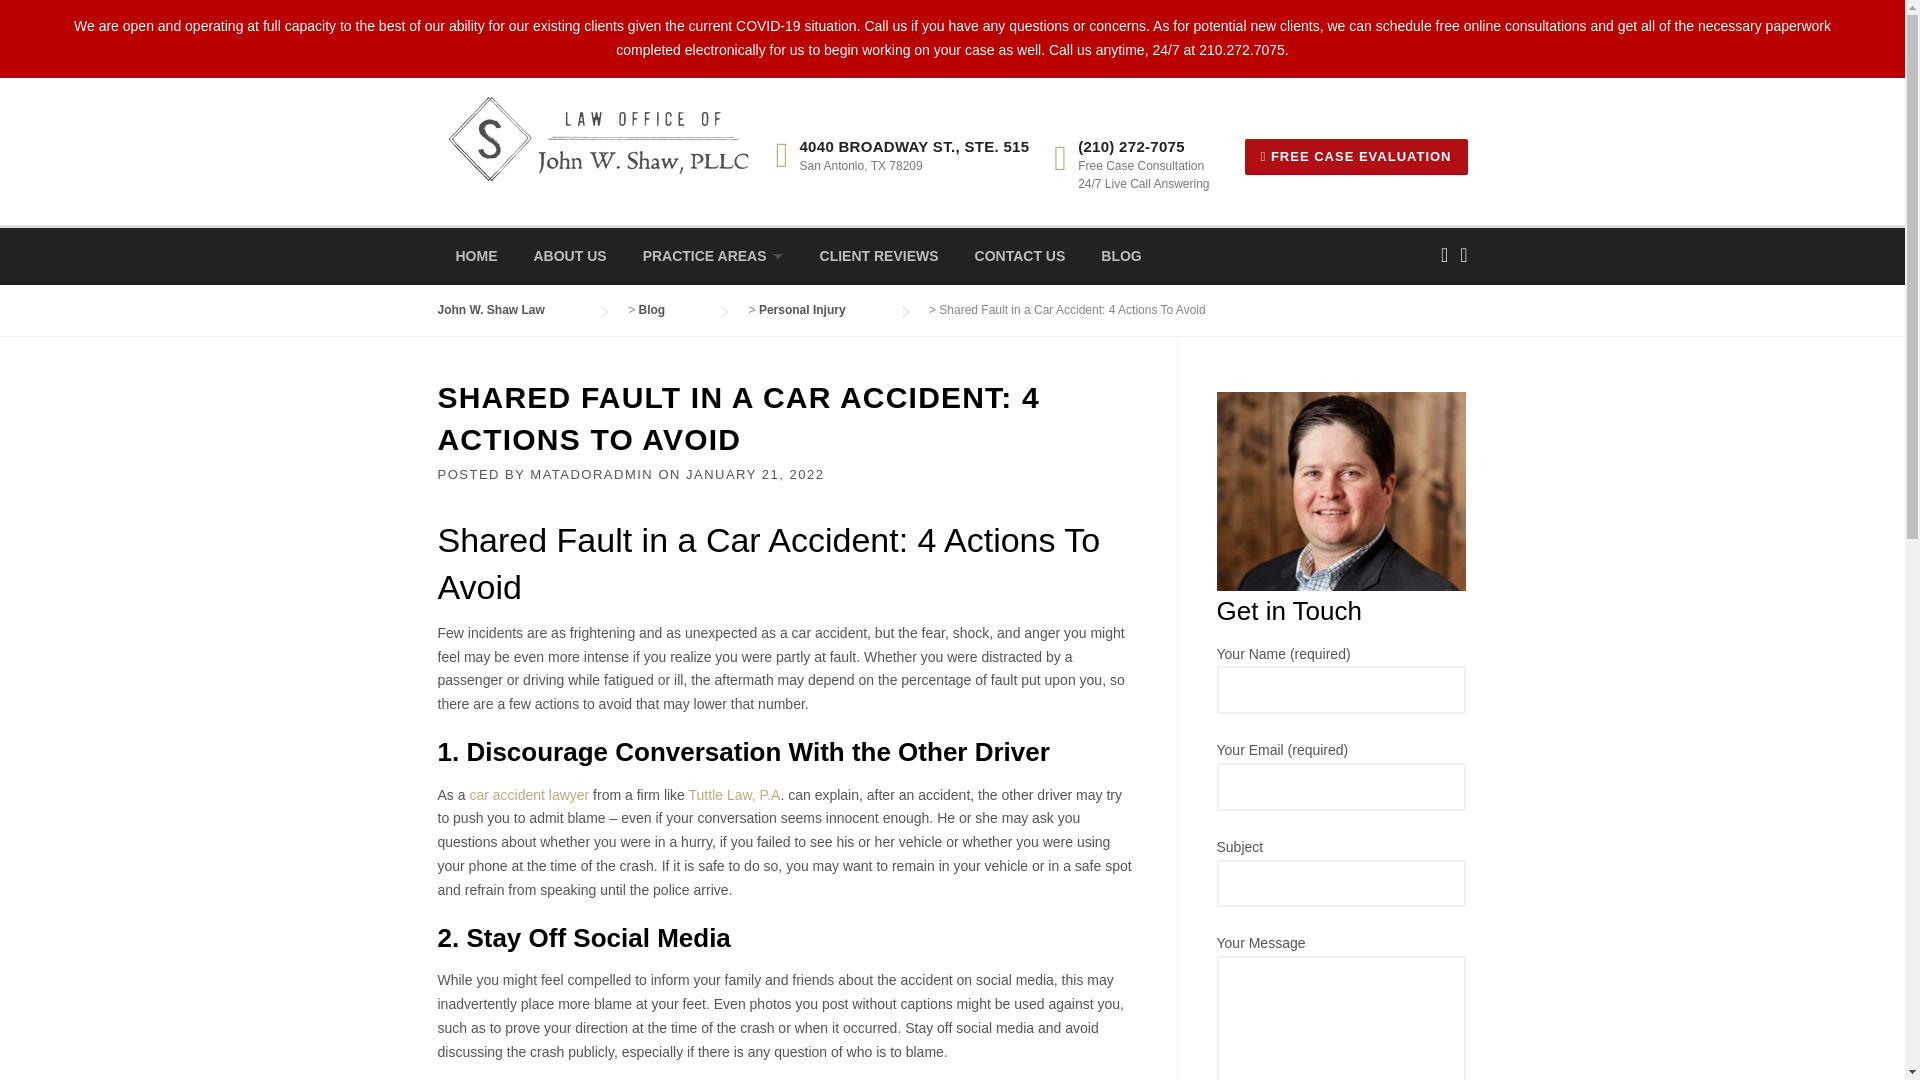 The height and width of the screenshot is (1080, 1920). Describe the element at coordinates (735, 795) in the screenshot. I see `Tuttle Law, P.A` at that location.